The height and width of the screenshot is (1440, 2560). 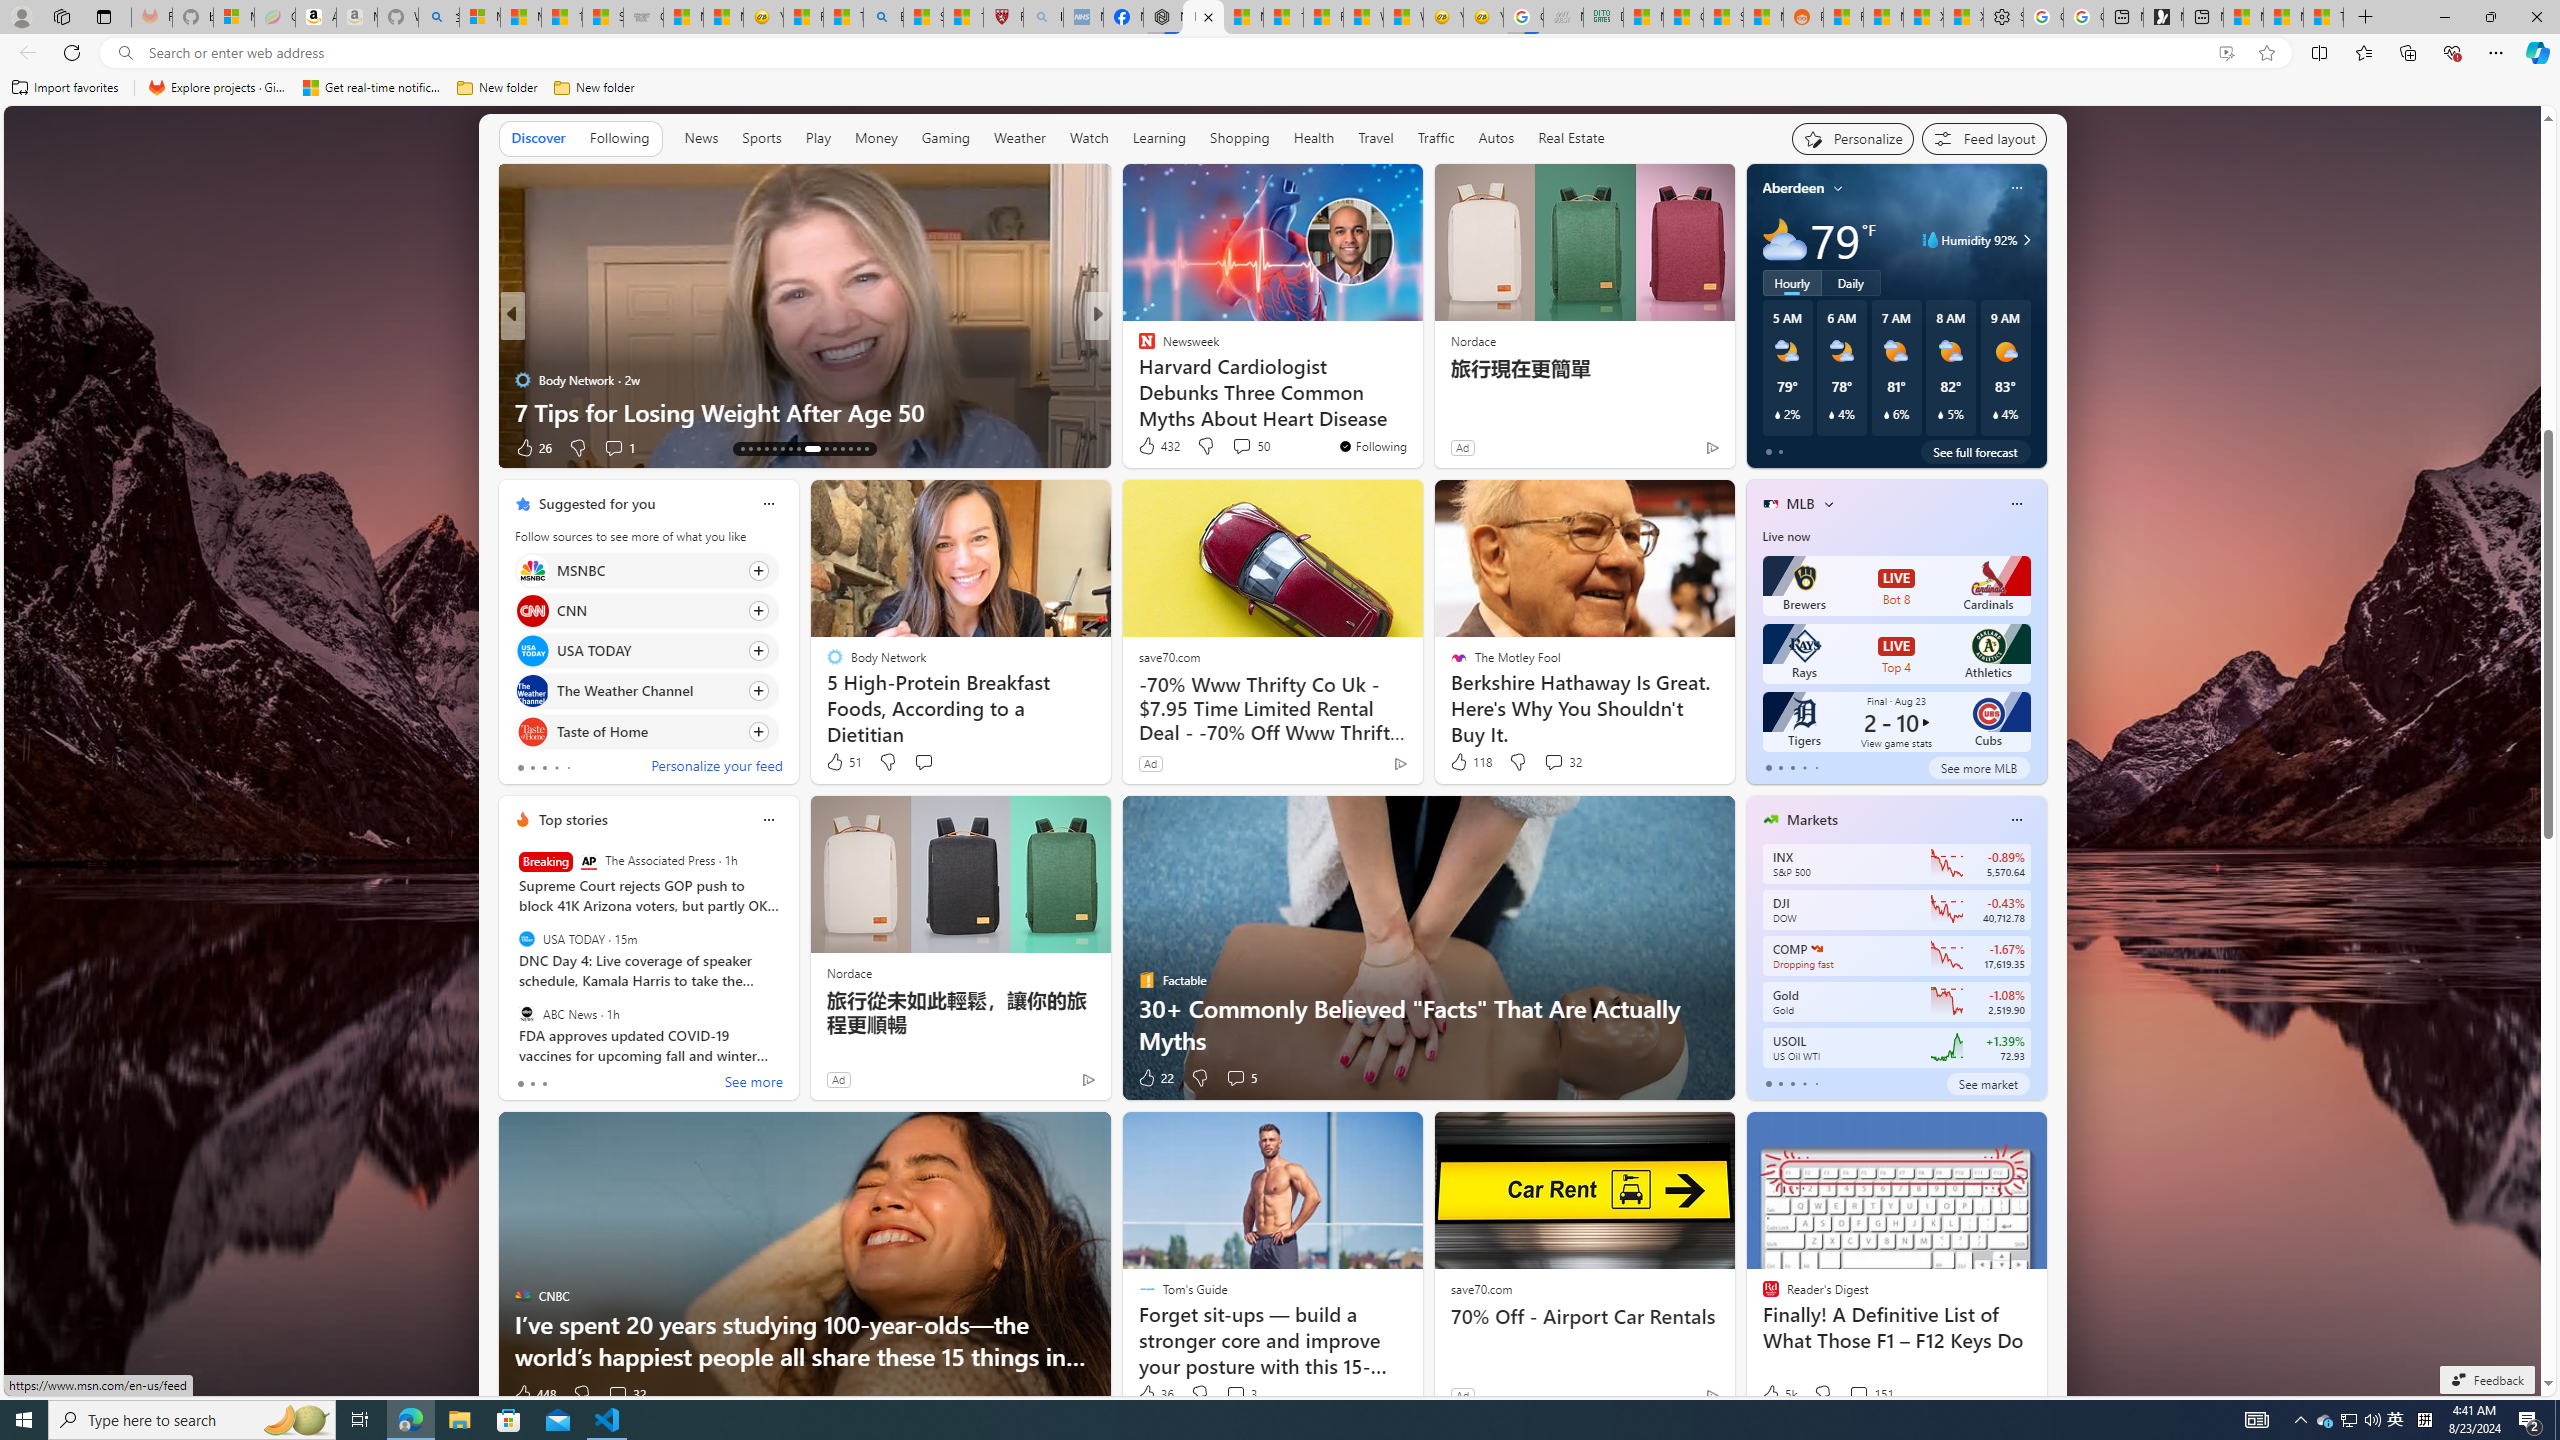 I want to click on Import favorites, so click(x=65, y=88).